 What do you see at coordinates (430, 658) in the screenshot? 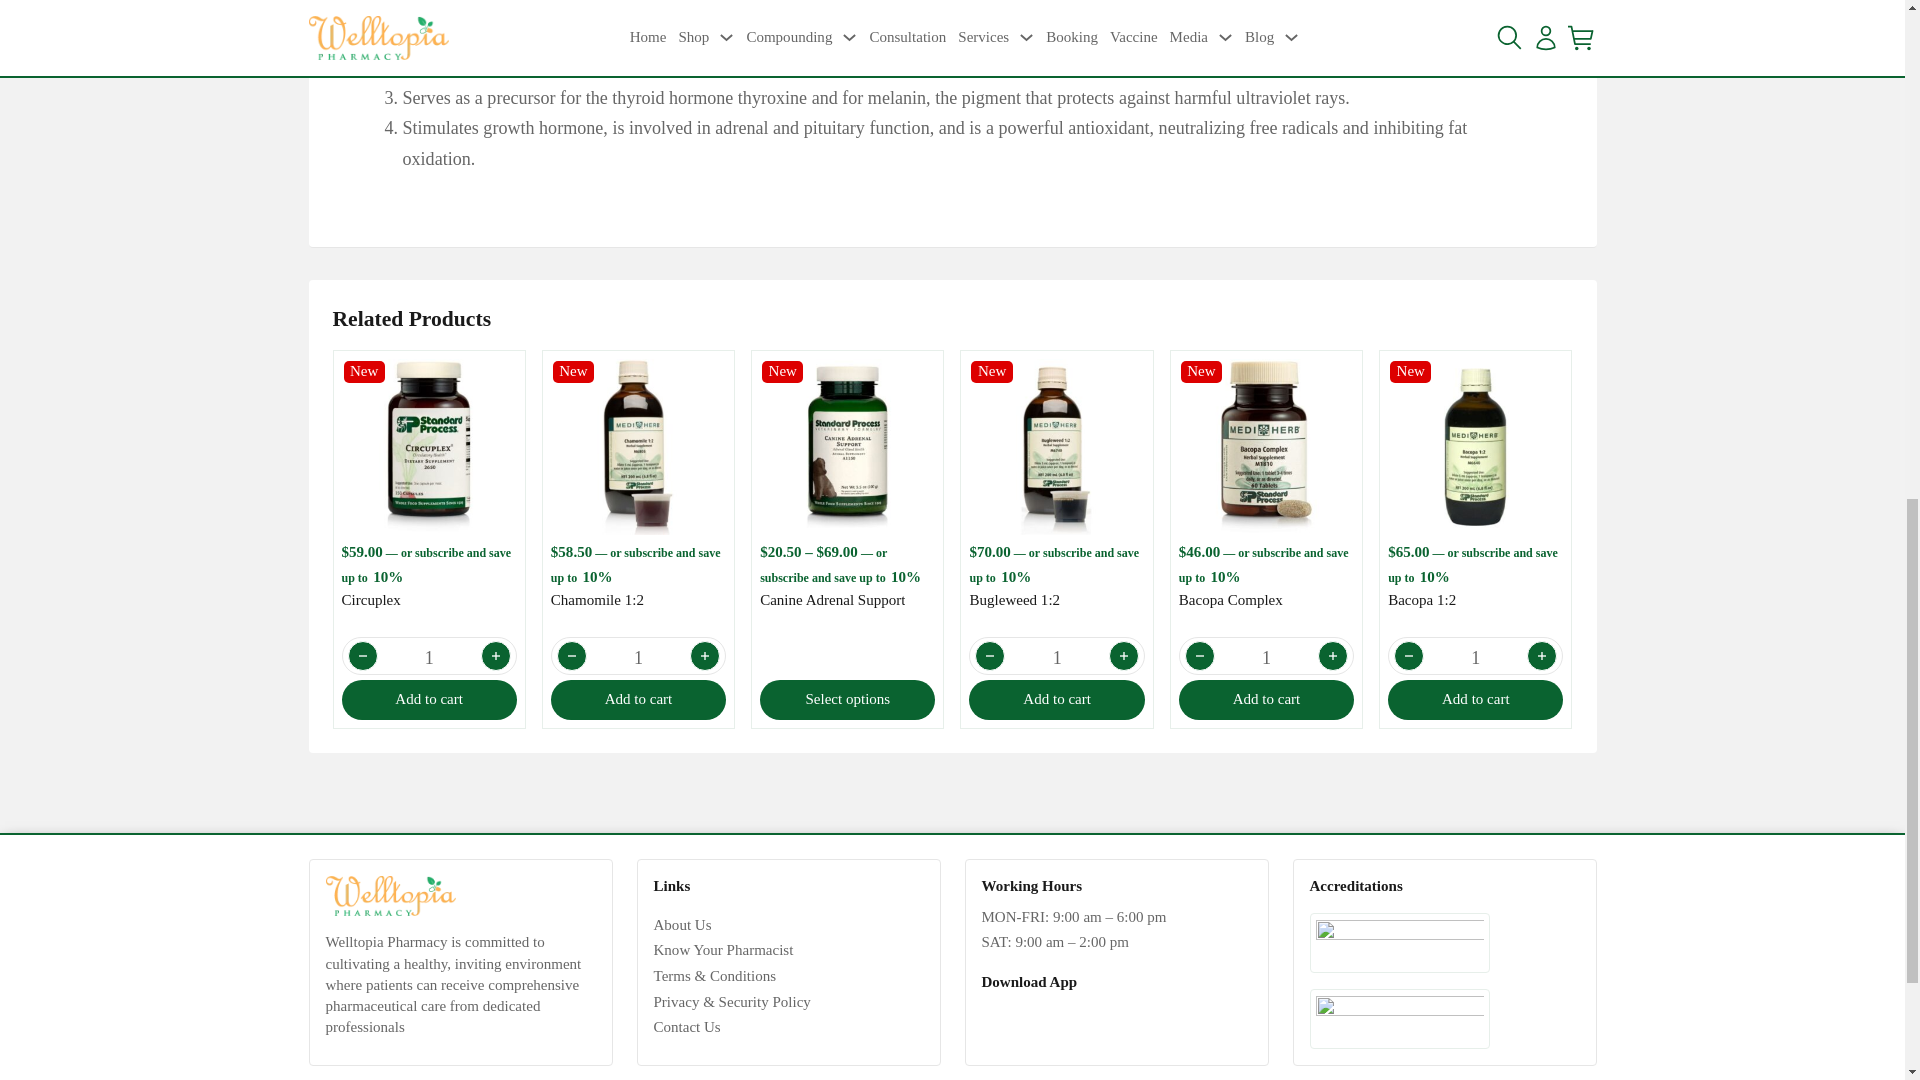
I see `1` at bounding box center [430, 658].